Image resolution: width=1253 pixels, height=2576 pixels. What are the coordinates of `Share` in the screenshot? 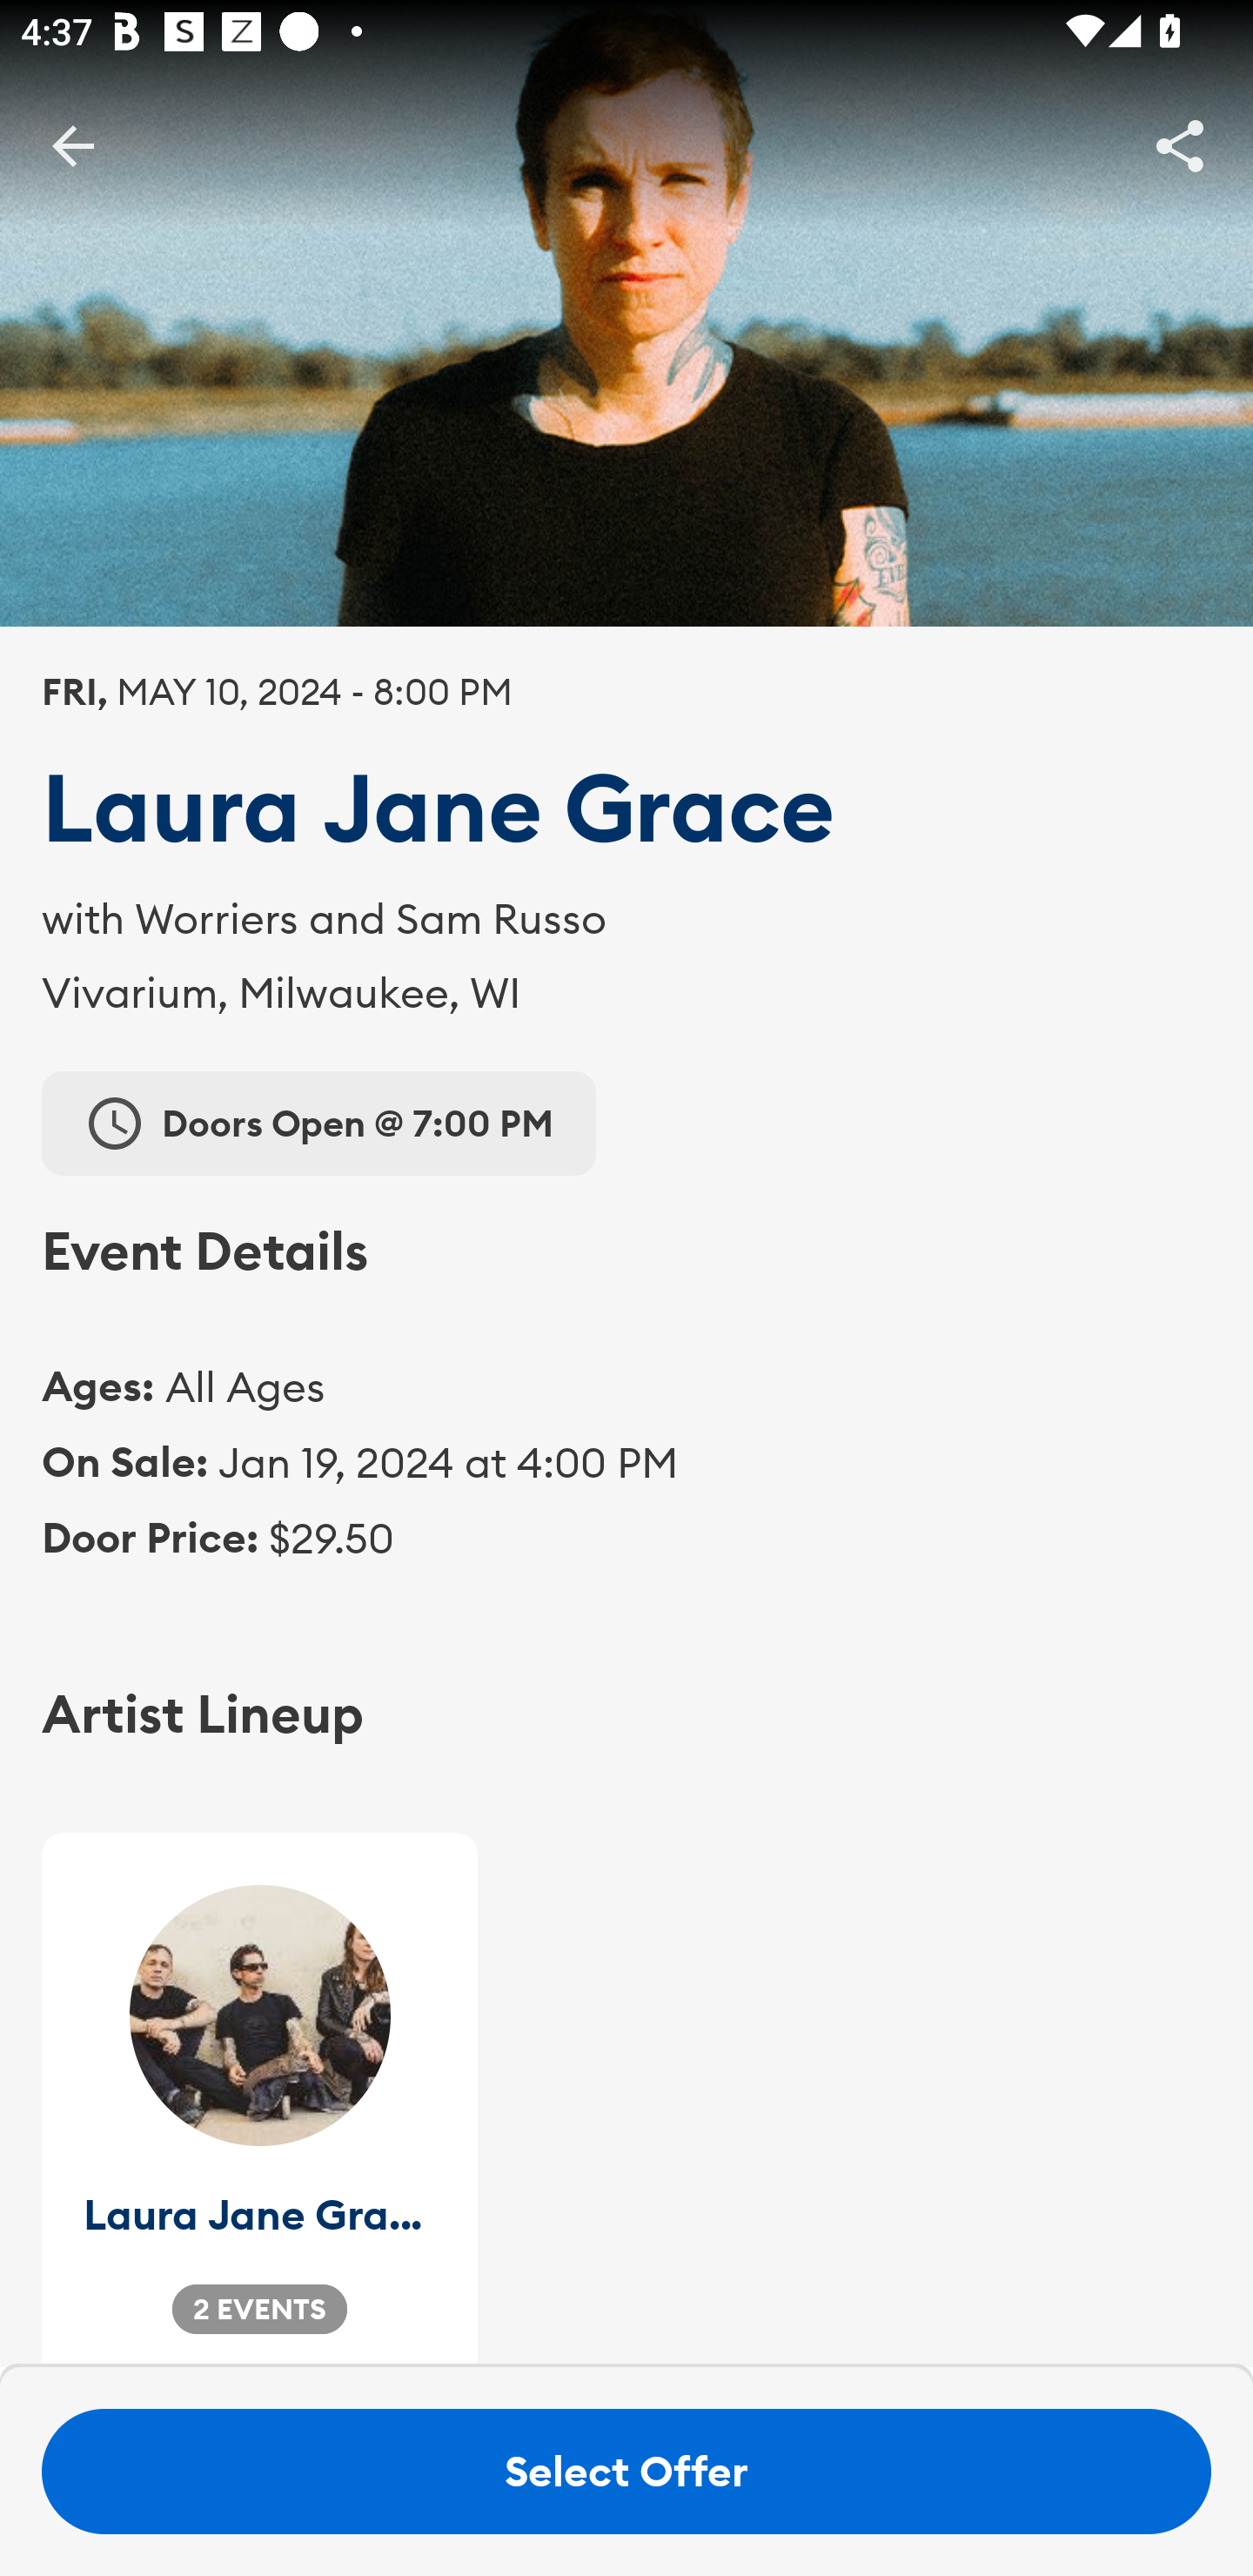 It's located at (1180, 144).